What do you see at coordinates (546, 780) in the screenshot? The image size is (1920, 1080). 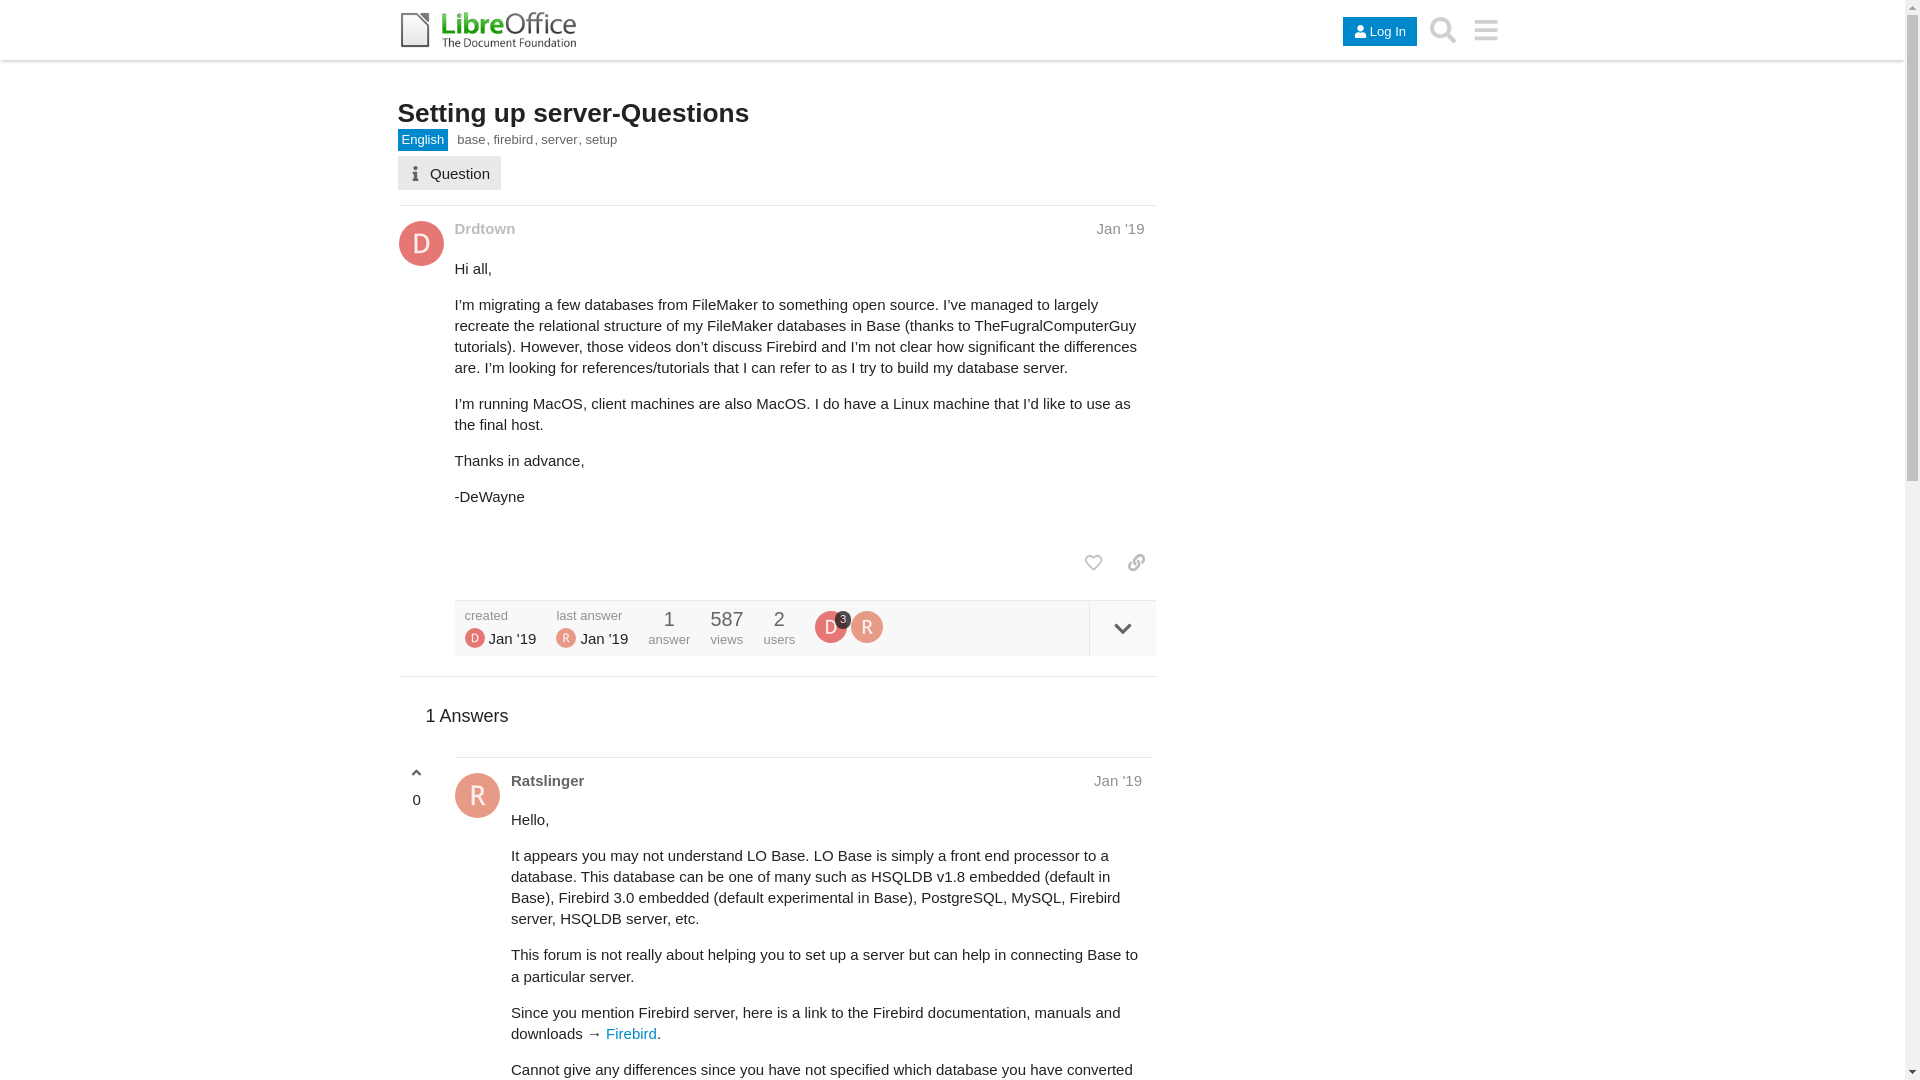 I see `Ratslinger` at bounding box center [546, 780].